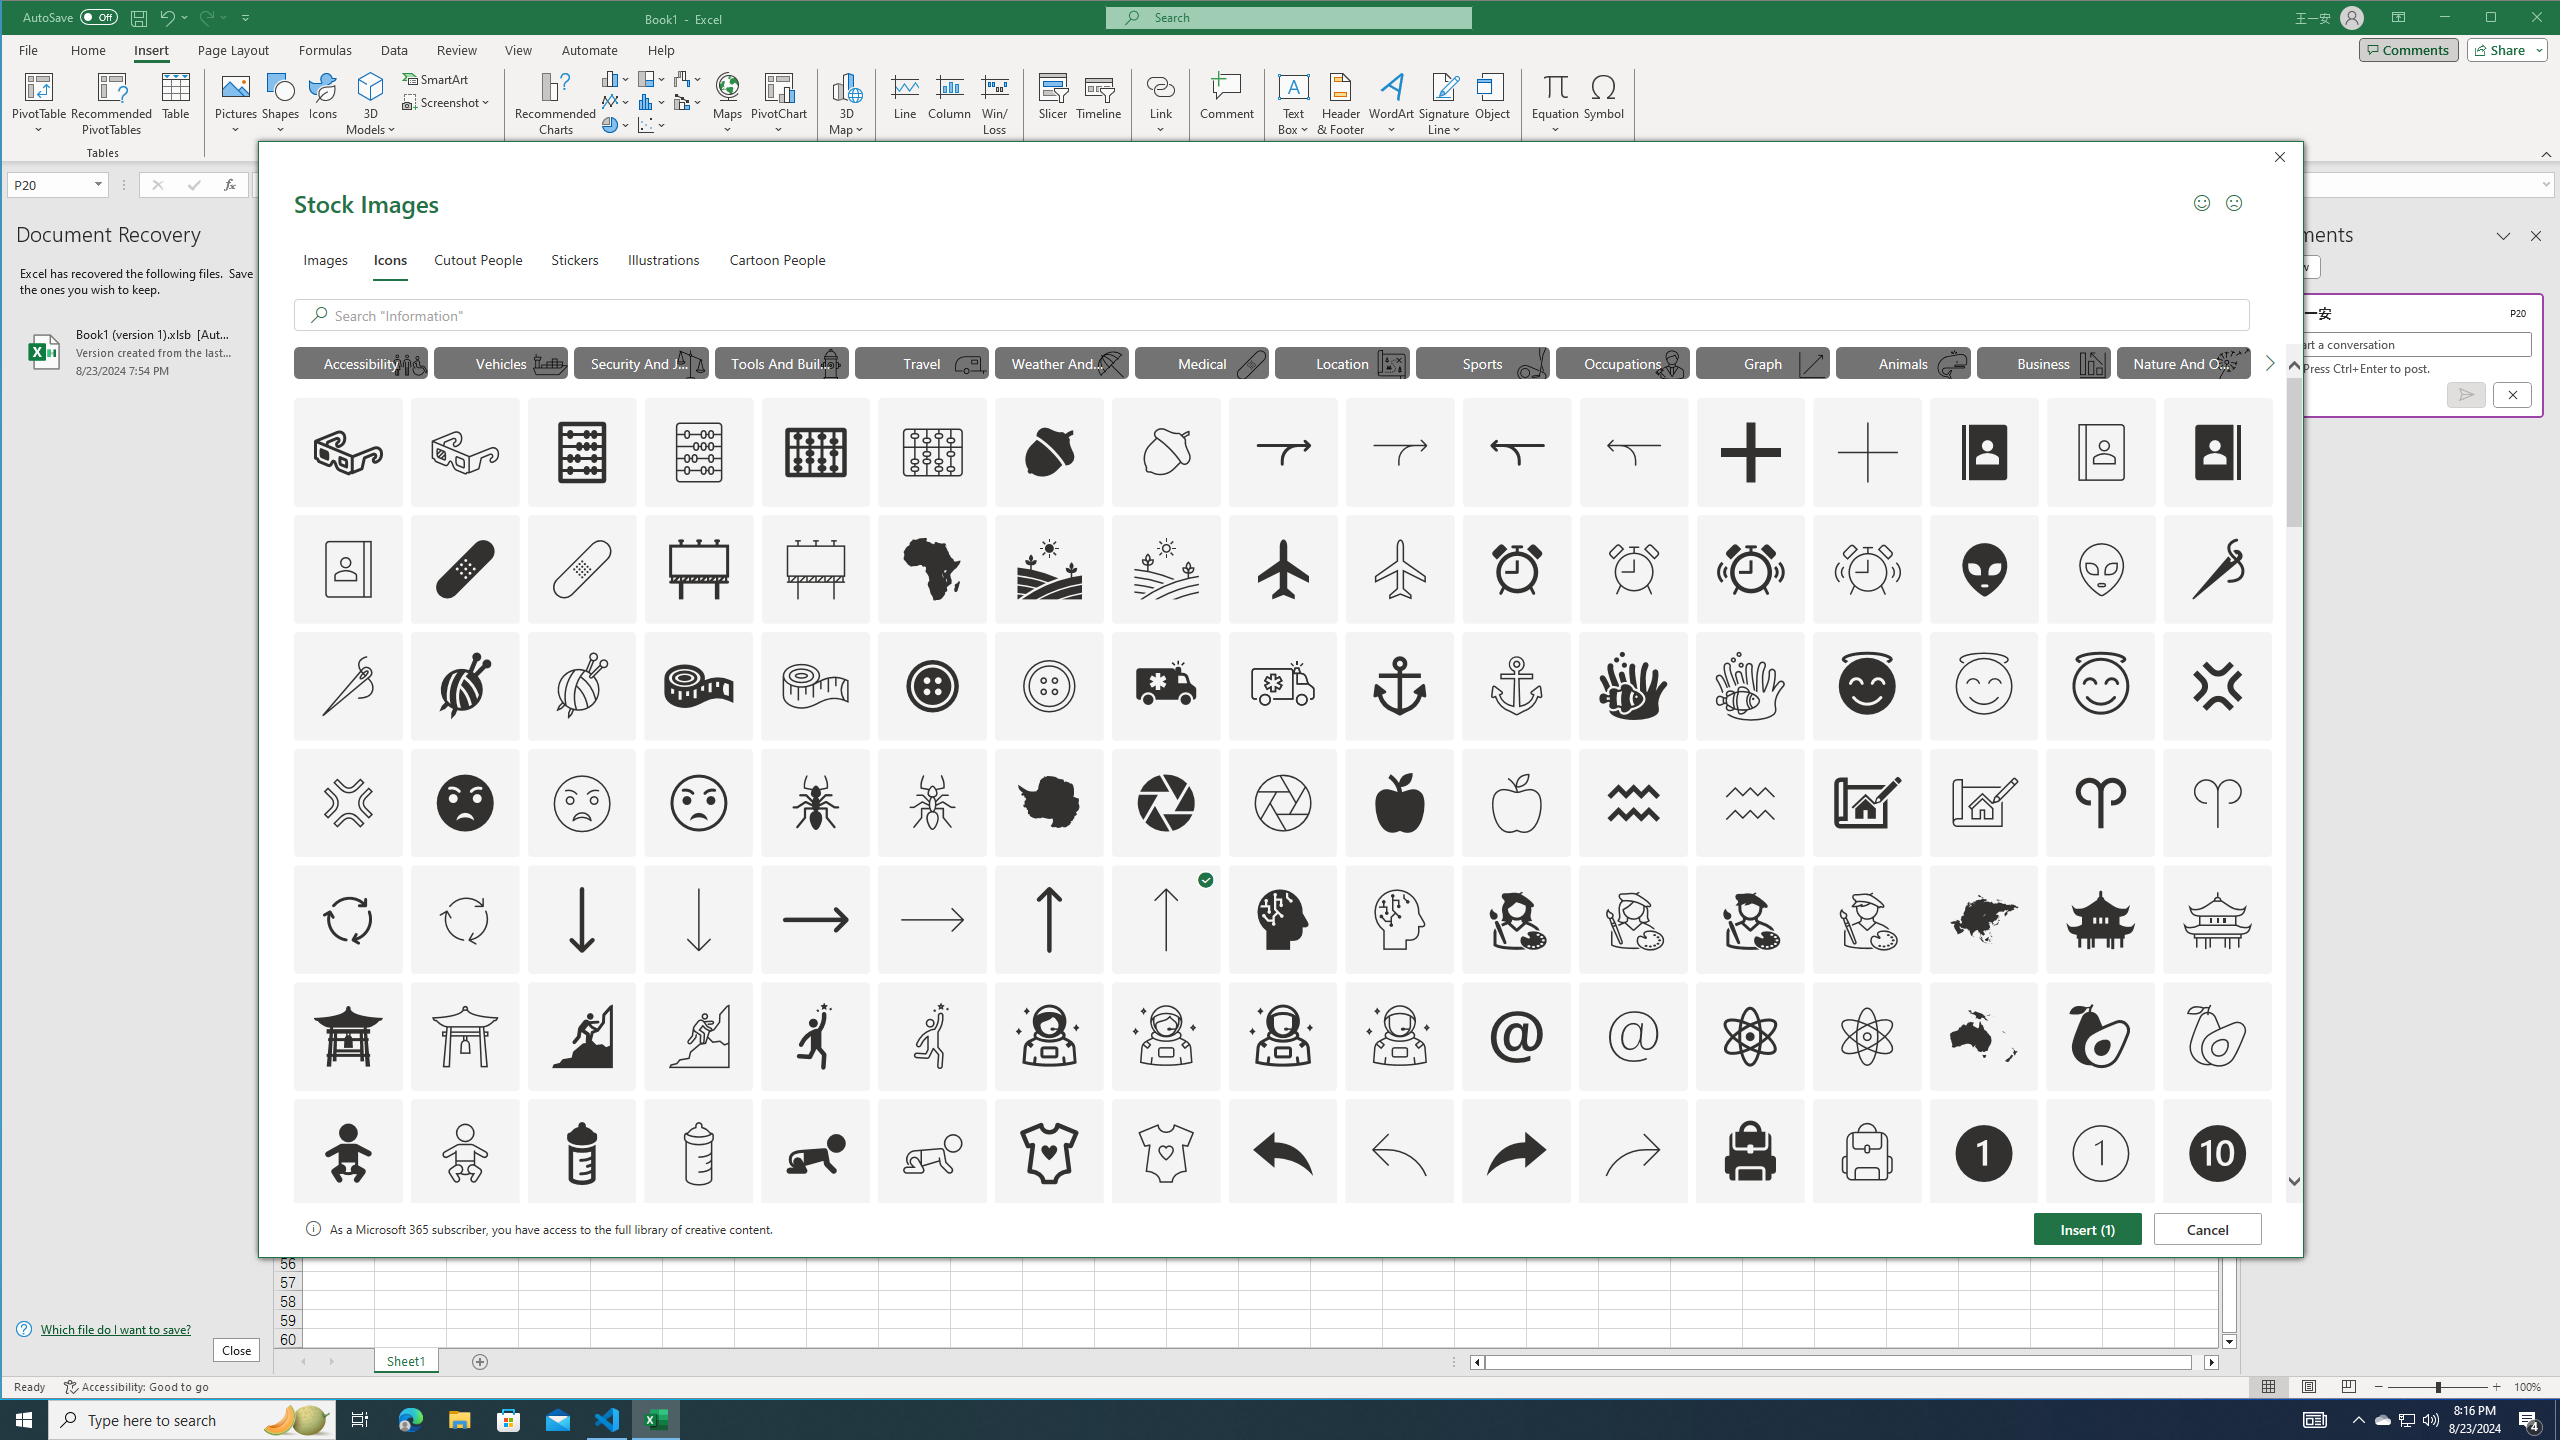 The image size is (2560, 1440). I want to click on Insert Scatter (X, Y) or Bubble Chart, so click(652, 124).